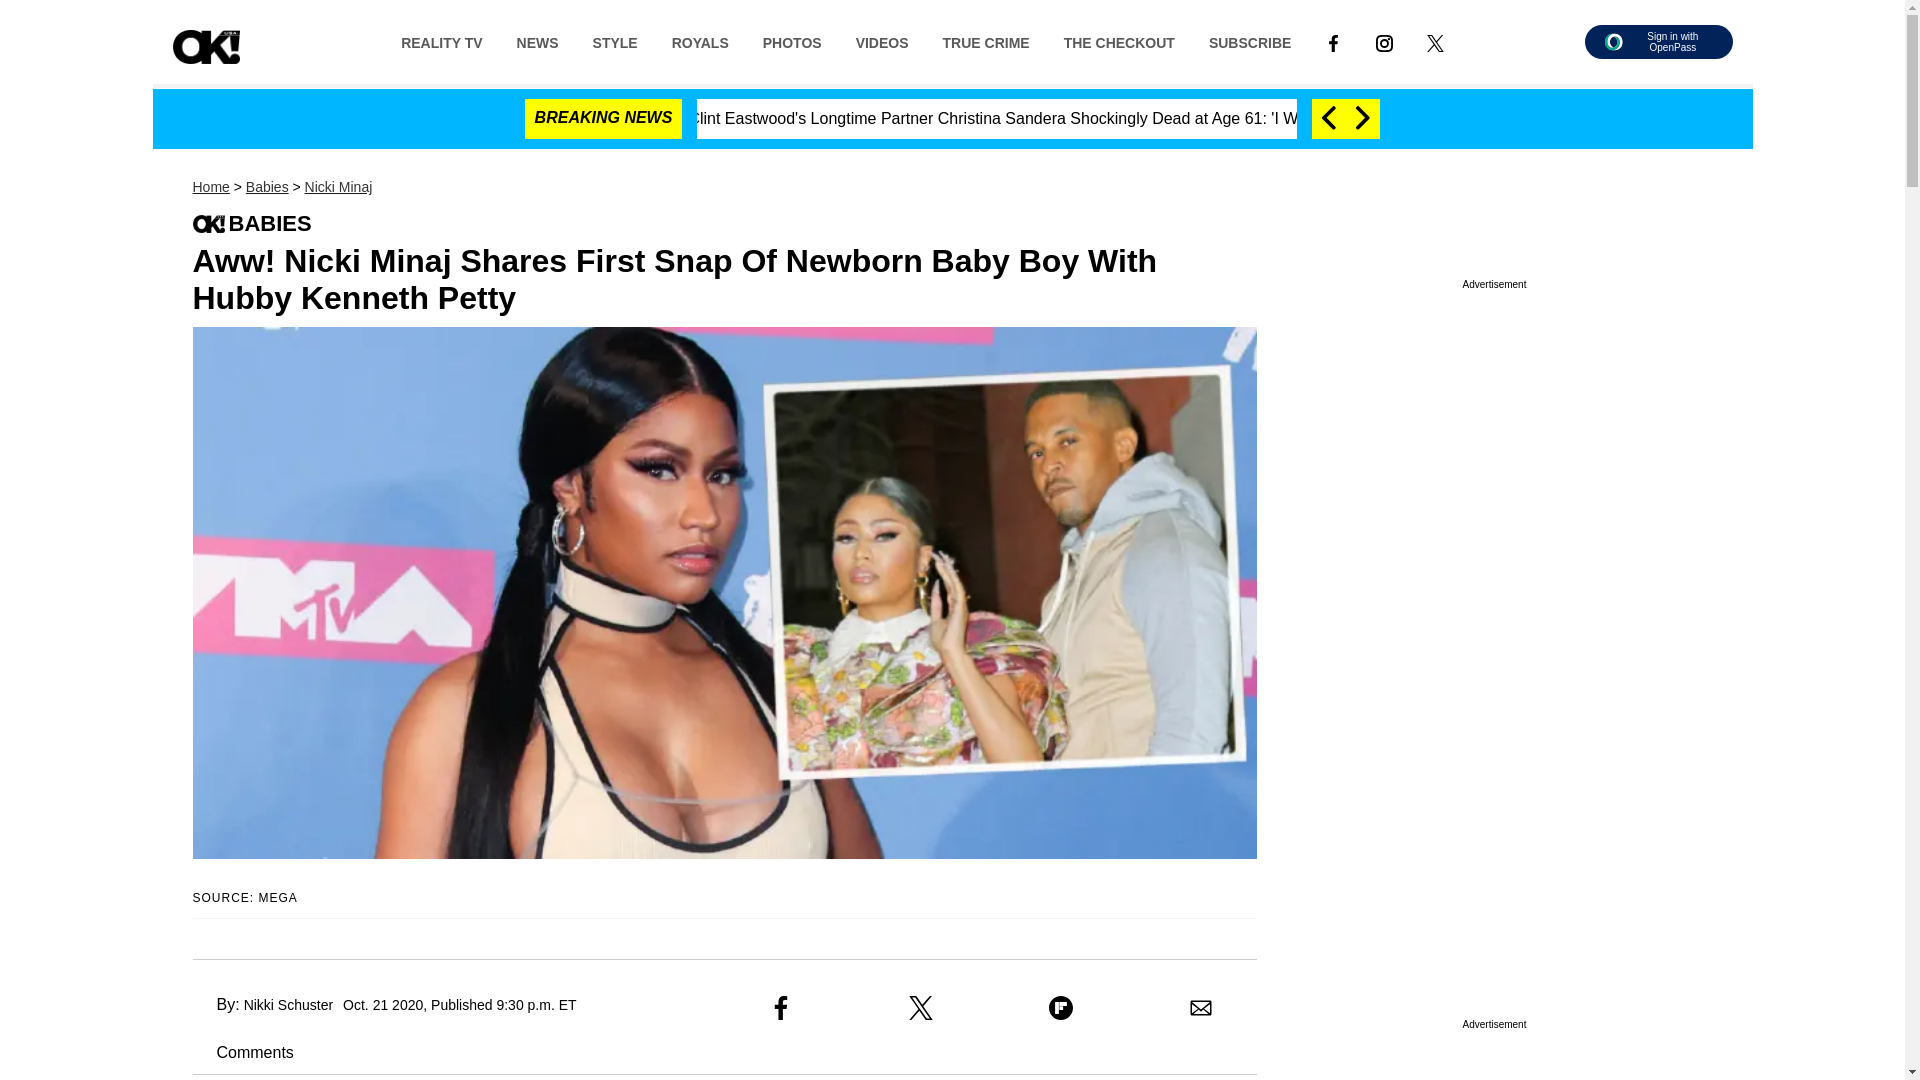  I want to click on THE CHECKOUT, so click(1119, 41).